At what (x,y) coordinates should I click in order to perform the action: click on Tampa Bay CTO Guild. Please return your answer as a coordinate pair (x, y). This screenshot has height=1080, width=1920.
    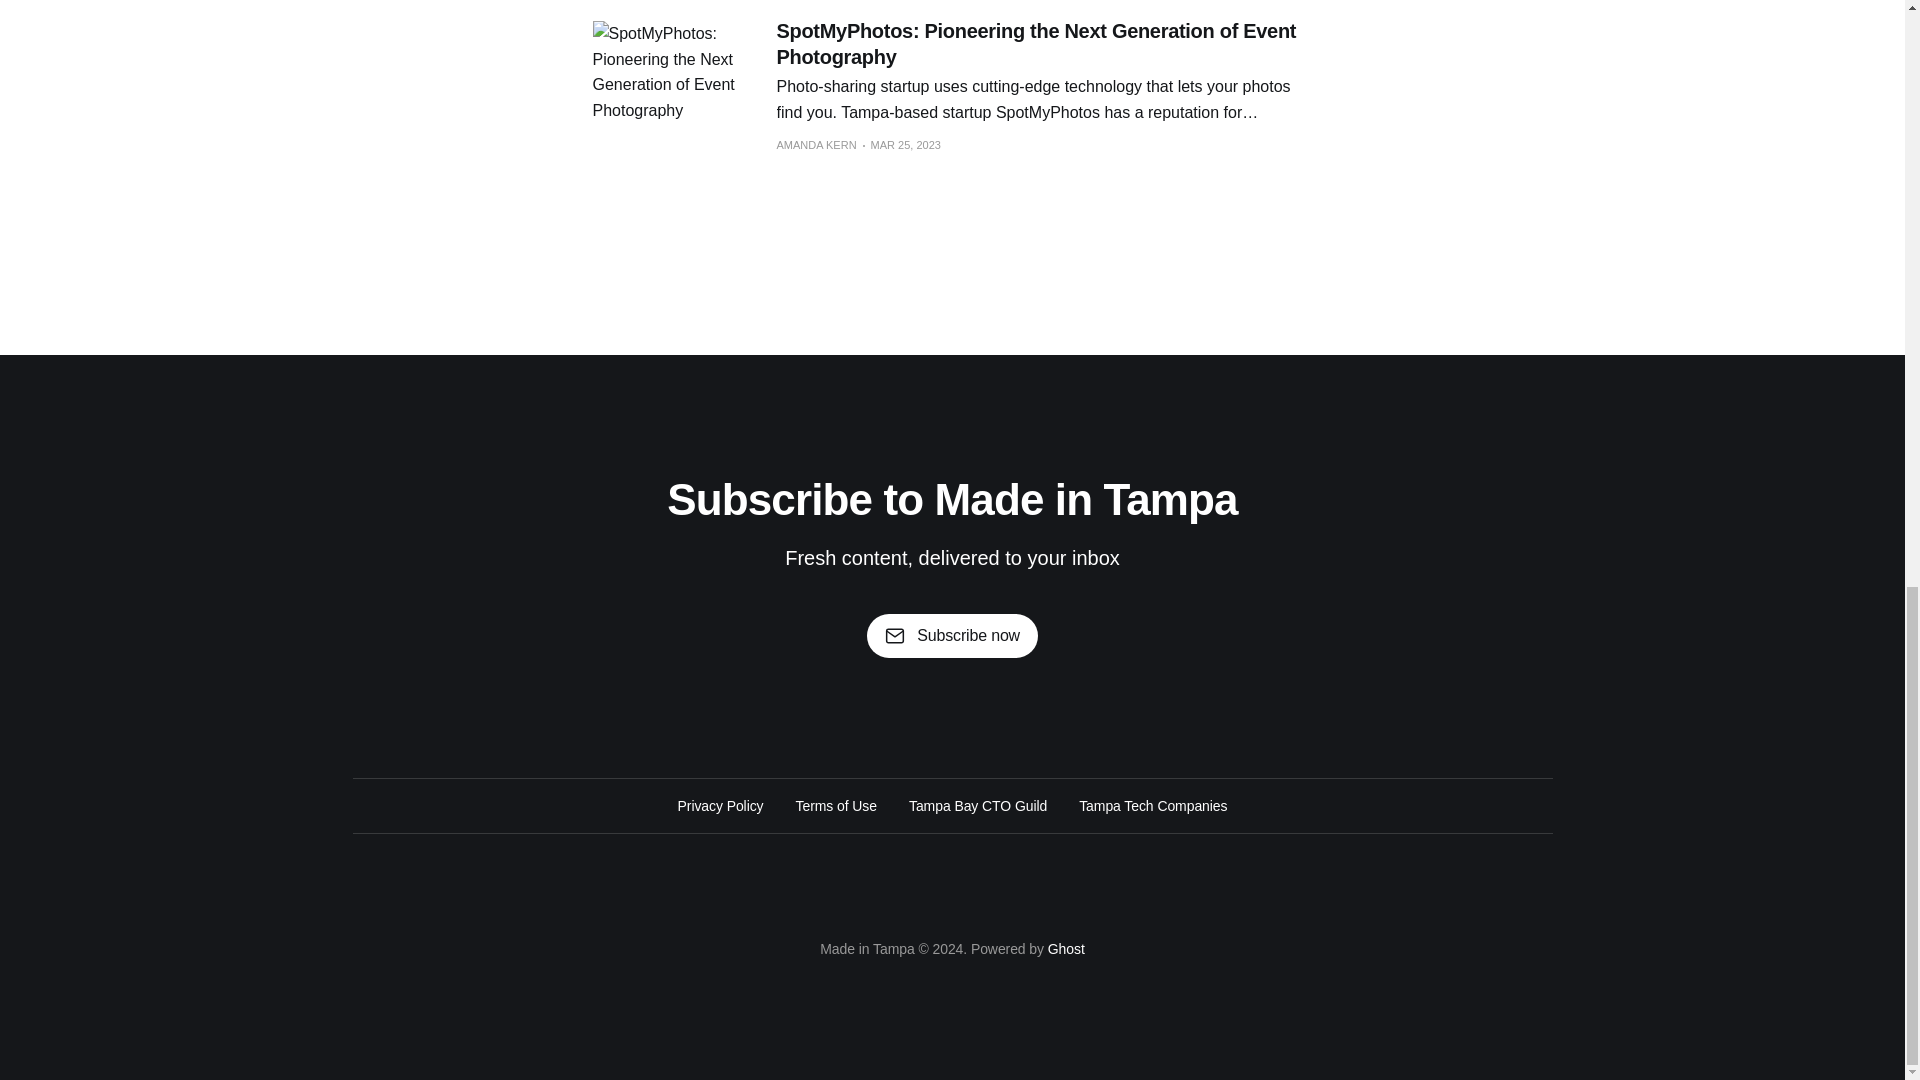
    Looking at the image, I should click on (977, 805).